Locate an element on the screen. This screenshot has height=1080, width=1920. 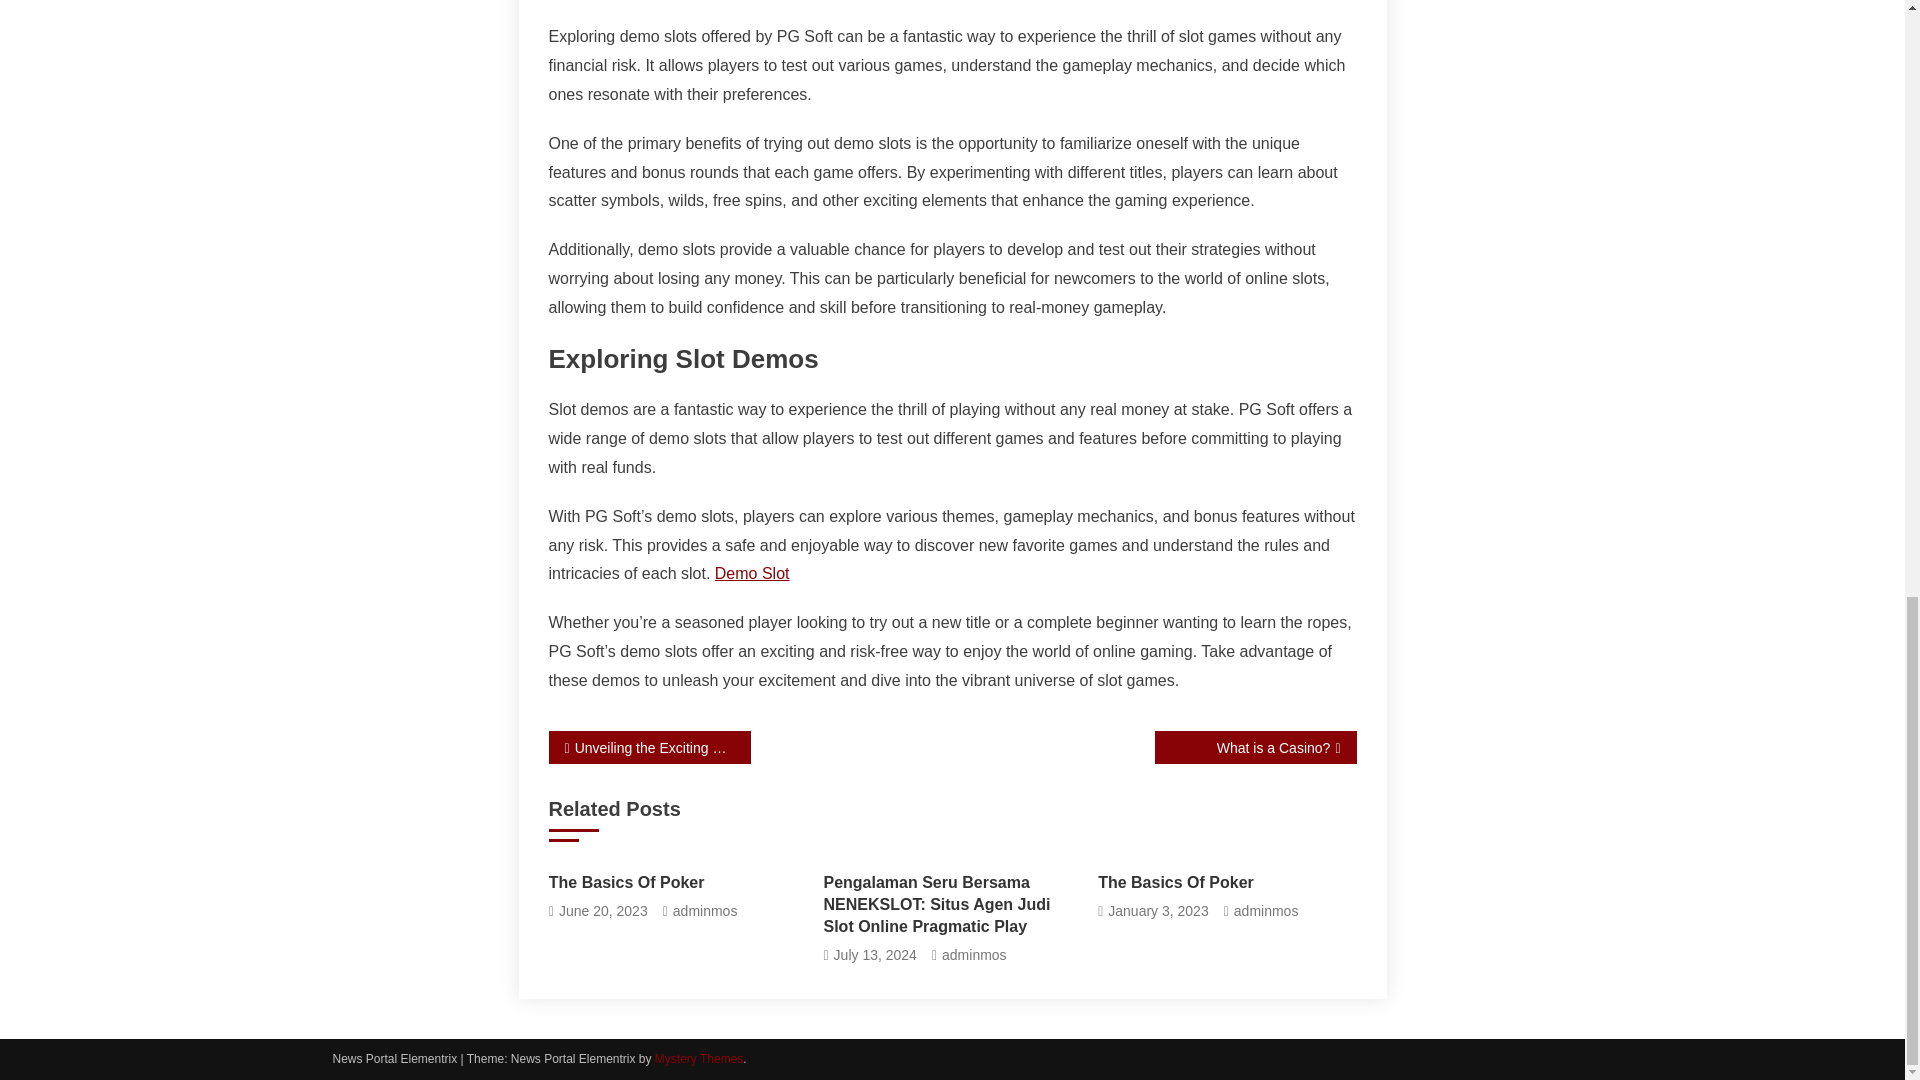
January 3, 2023 is located at coordinates (1157, 911).